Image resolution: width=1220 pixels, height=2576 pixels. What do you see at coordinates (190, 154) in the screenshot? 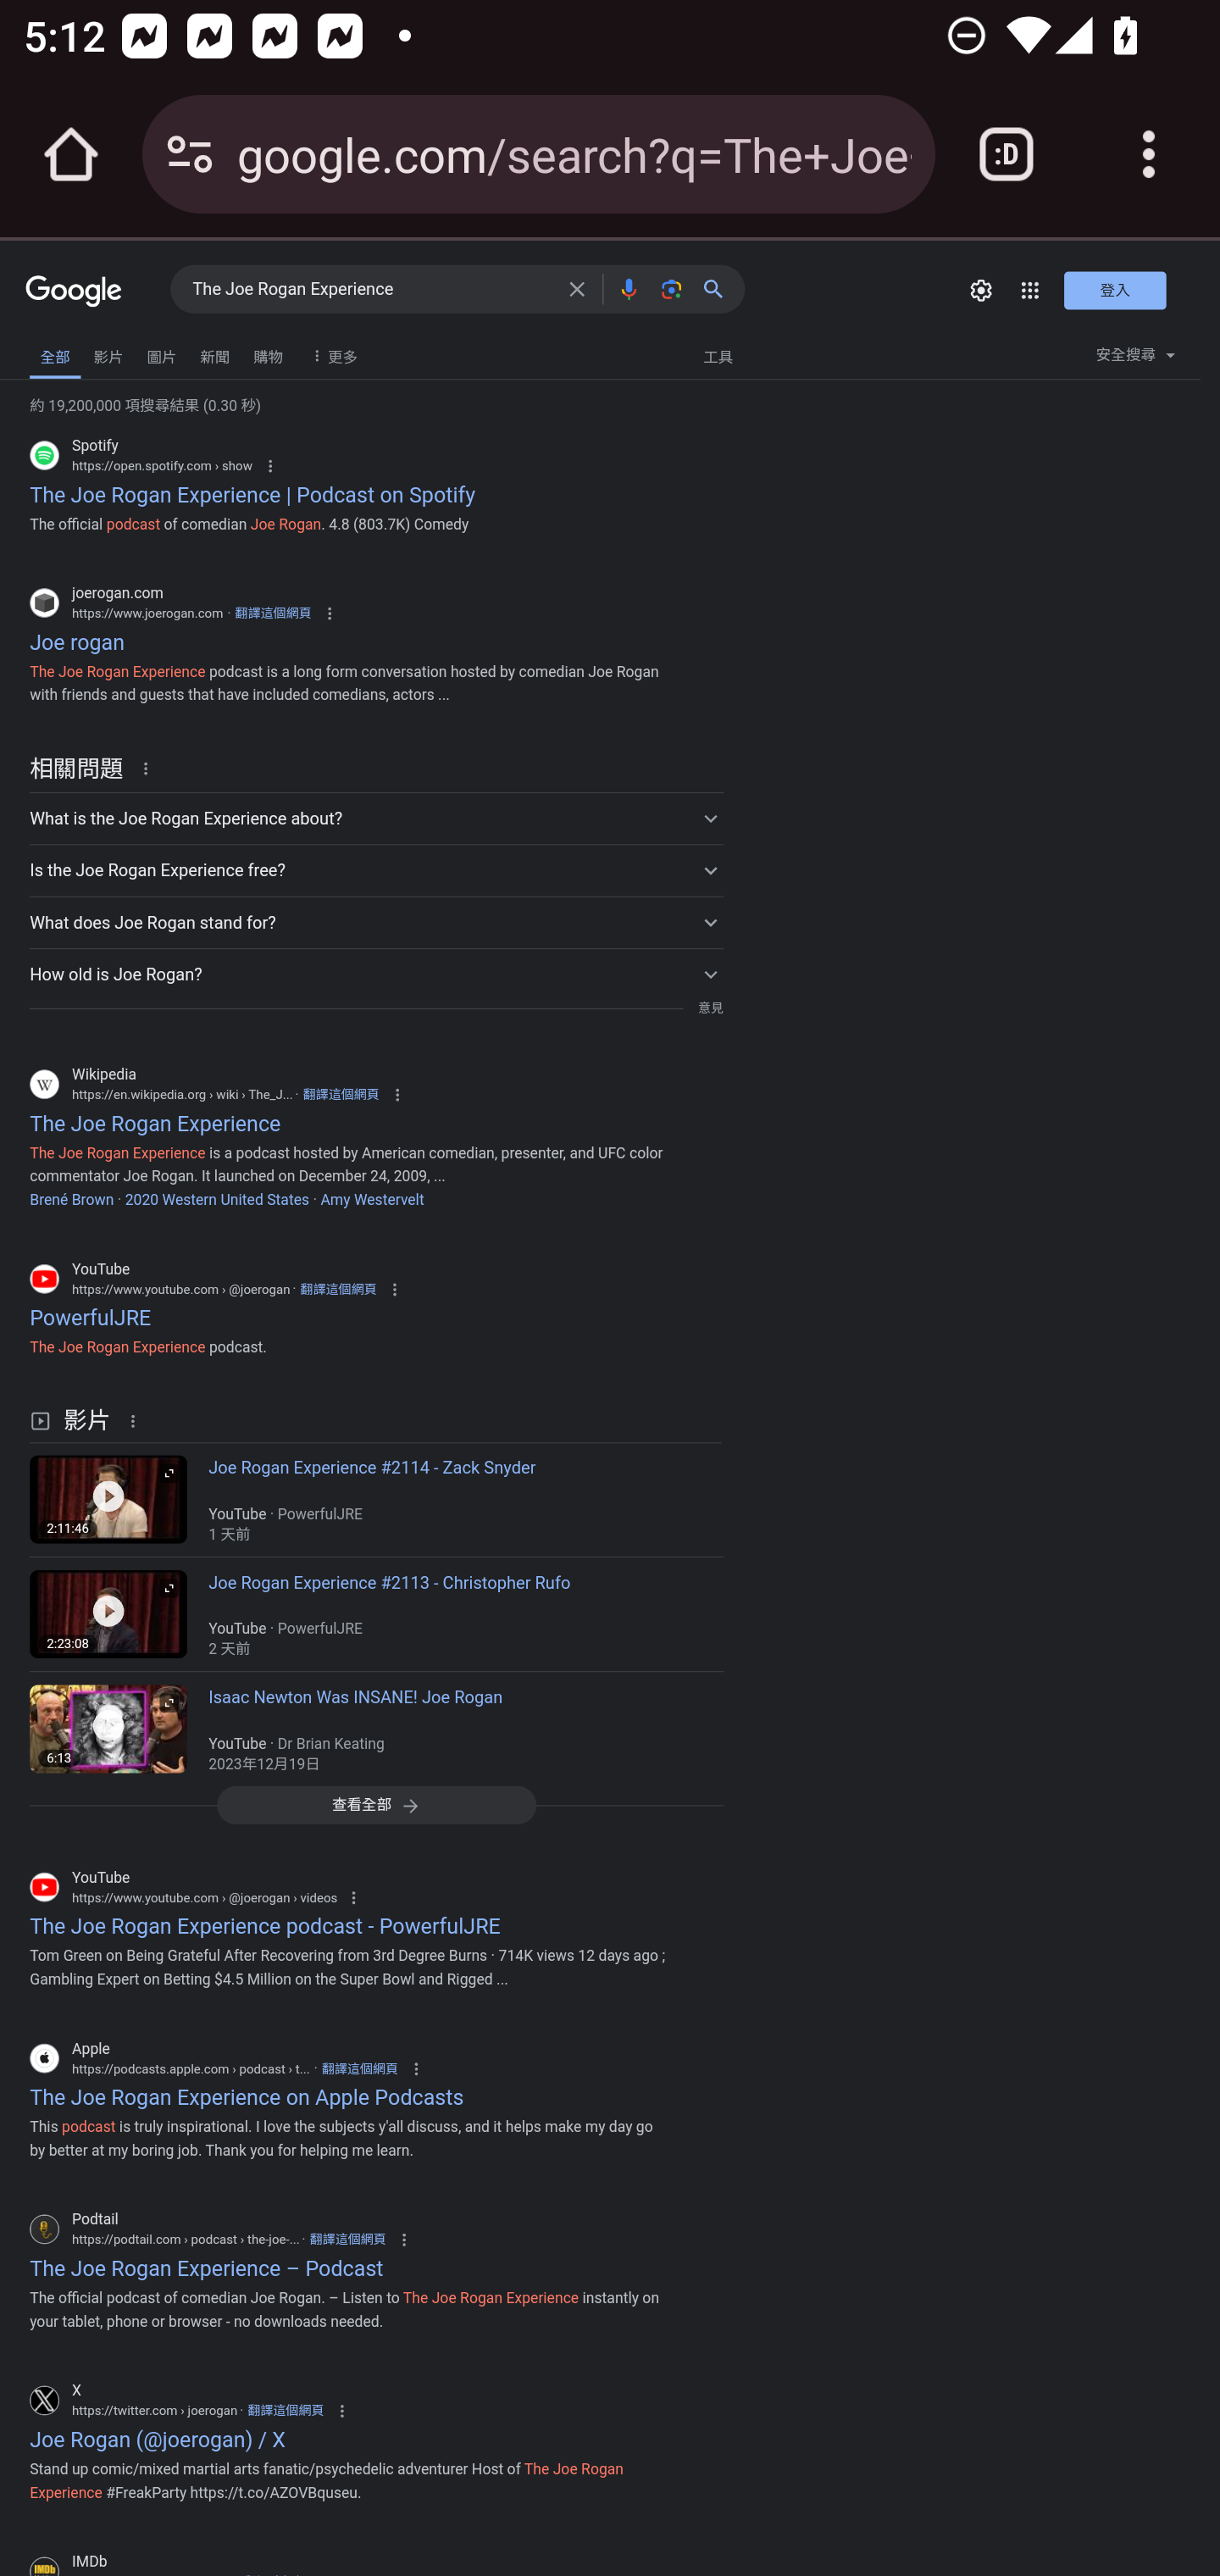
I see `Connection is secure` at bounding box center [190, 154].